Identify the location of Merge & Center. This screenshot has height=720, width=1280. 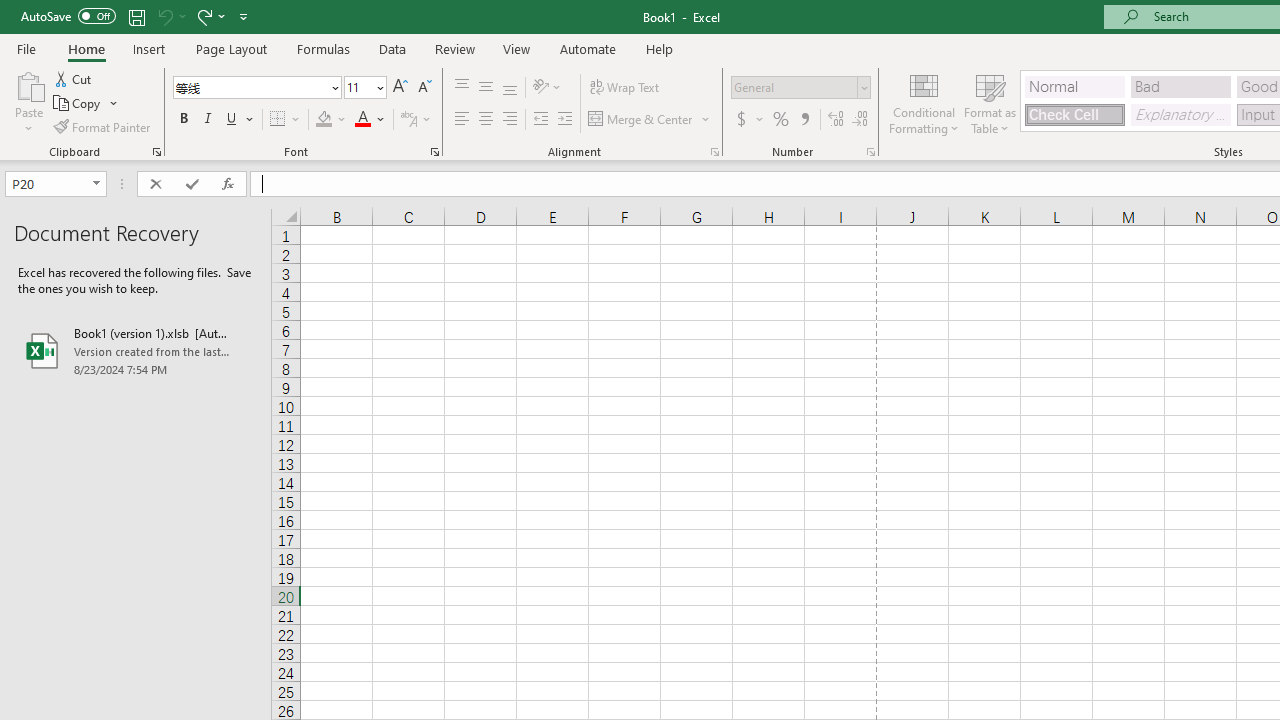
(641, 120).